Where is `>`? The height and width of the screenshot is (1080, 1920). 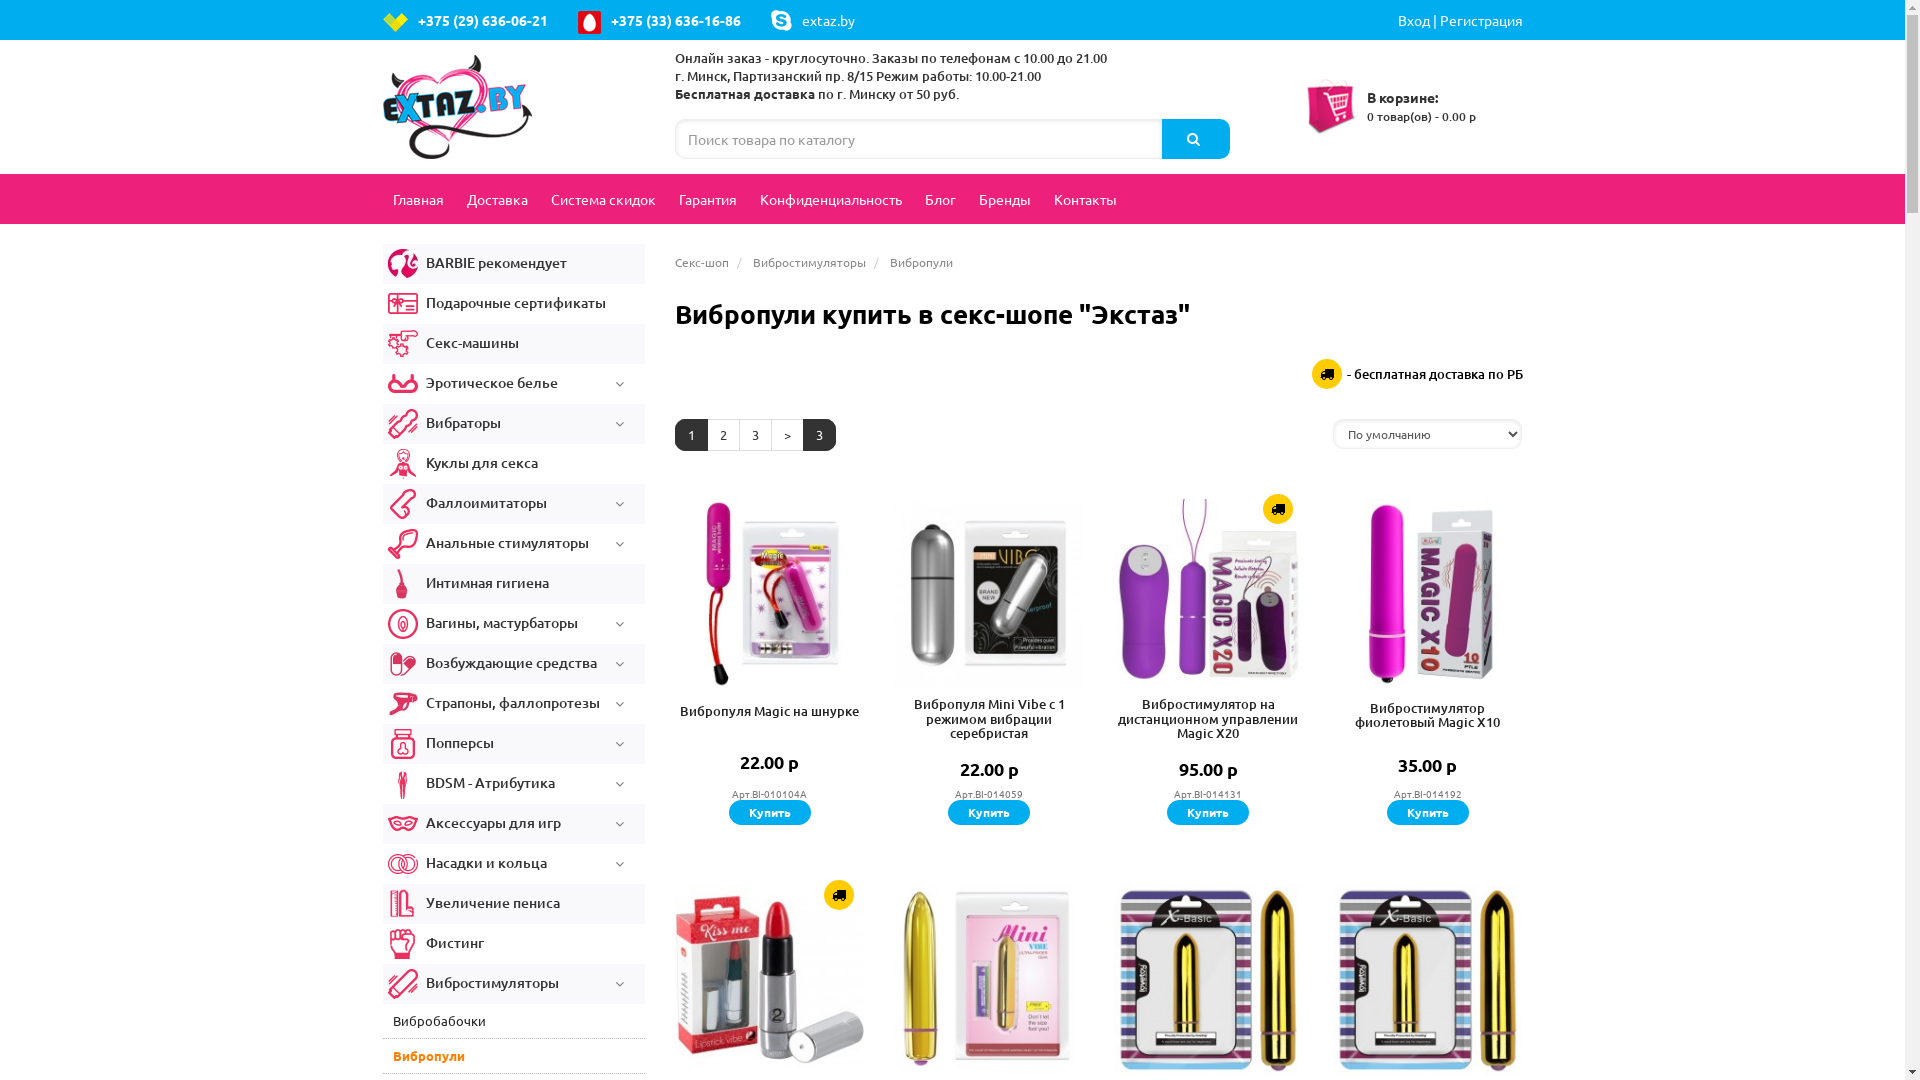 > is located at coordinates (788, 436).